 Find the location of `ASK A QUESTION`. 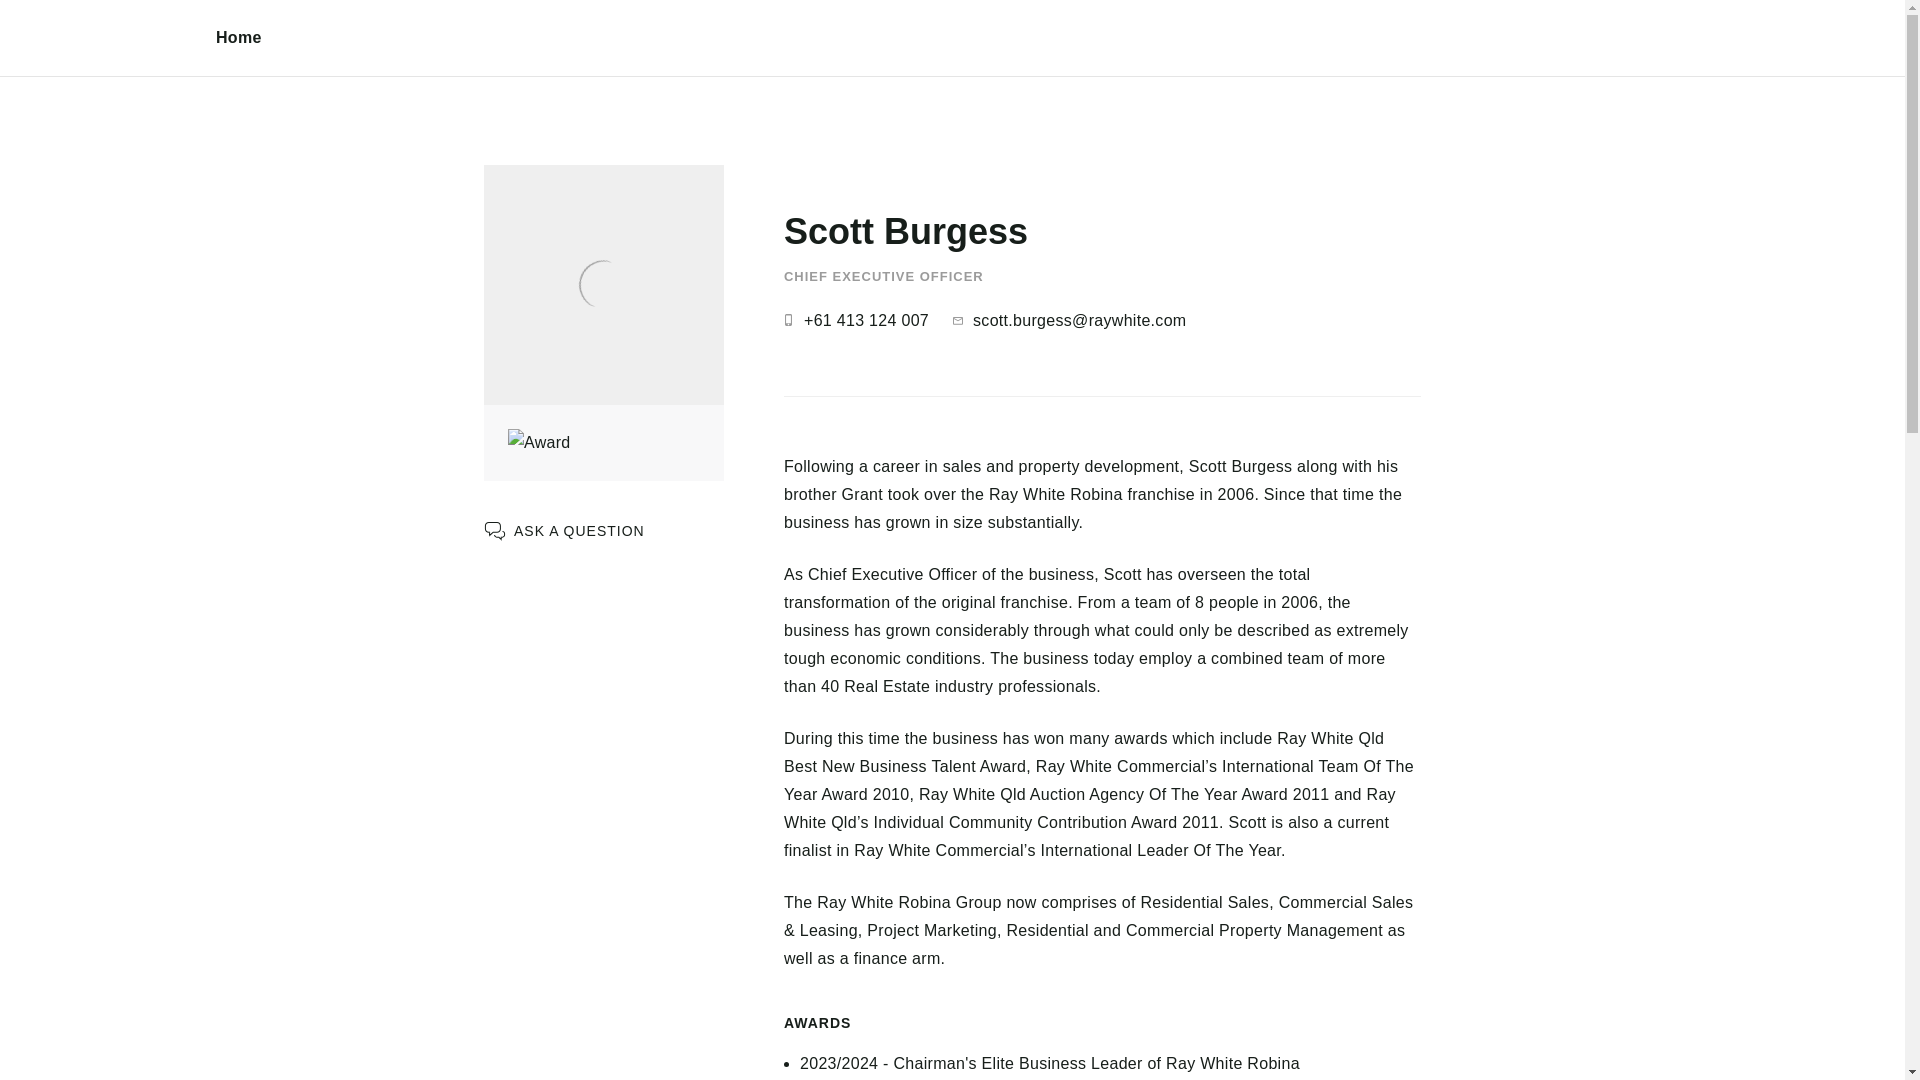

ASK A QUESTION is located at coordinates (564, 531).